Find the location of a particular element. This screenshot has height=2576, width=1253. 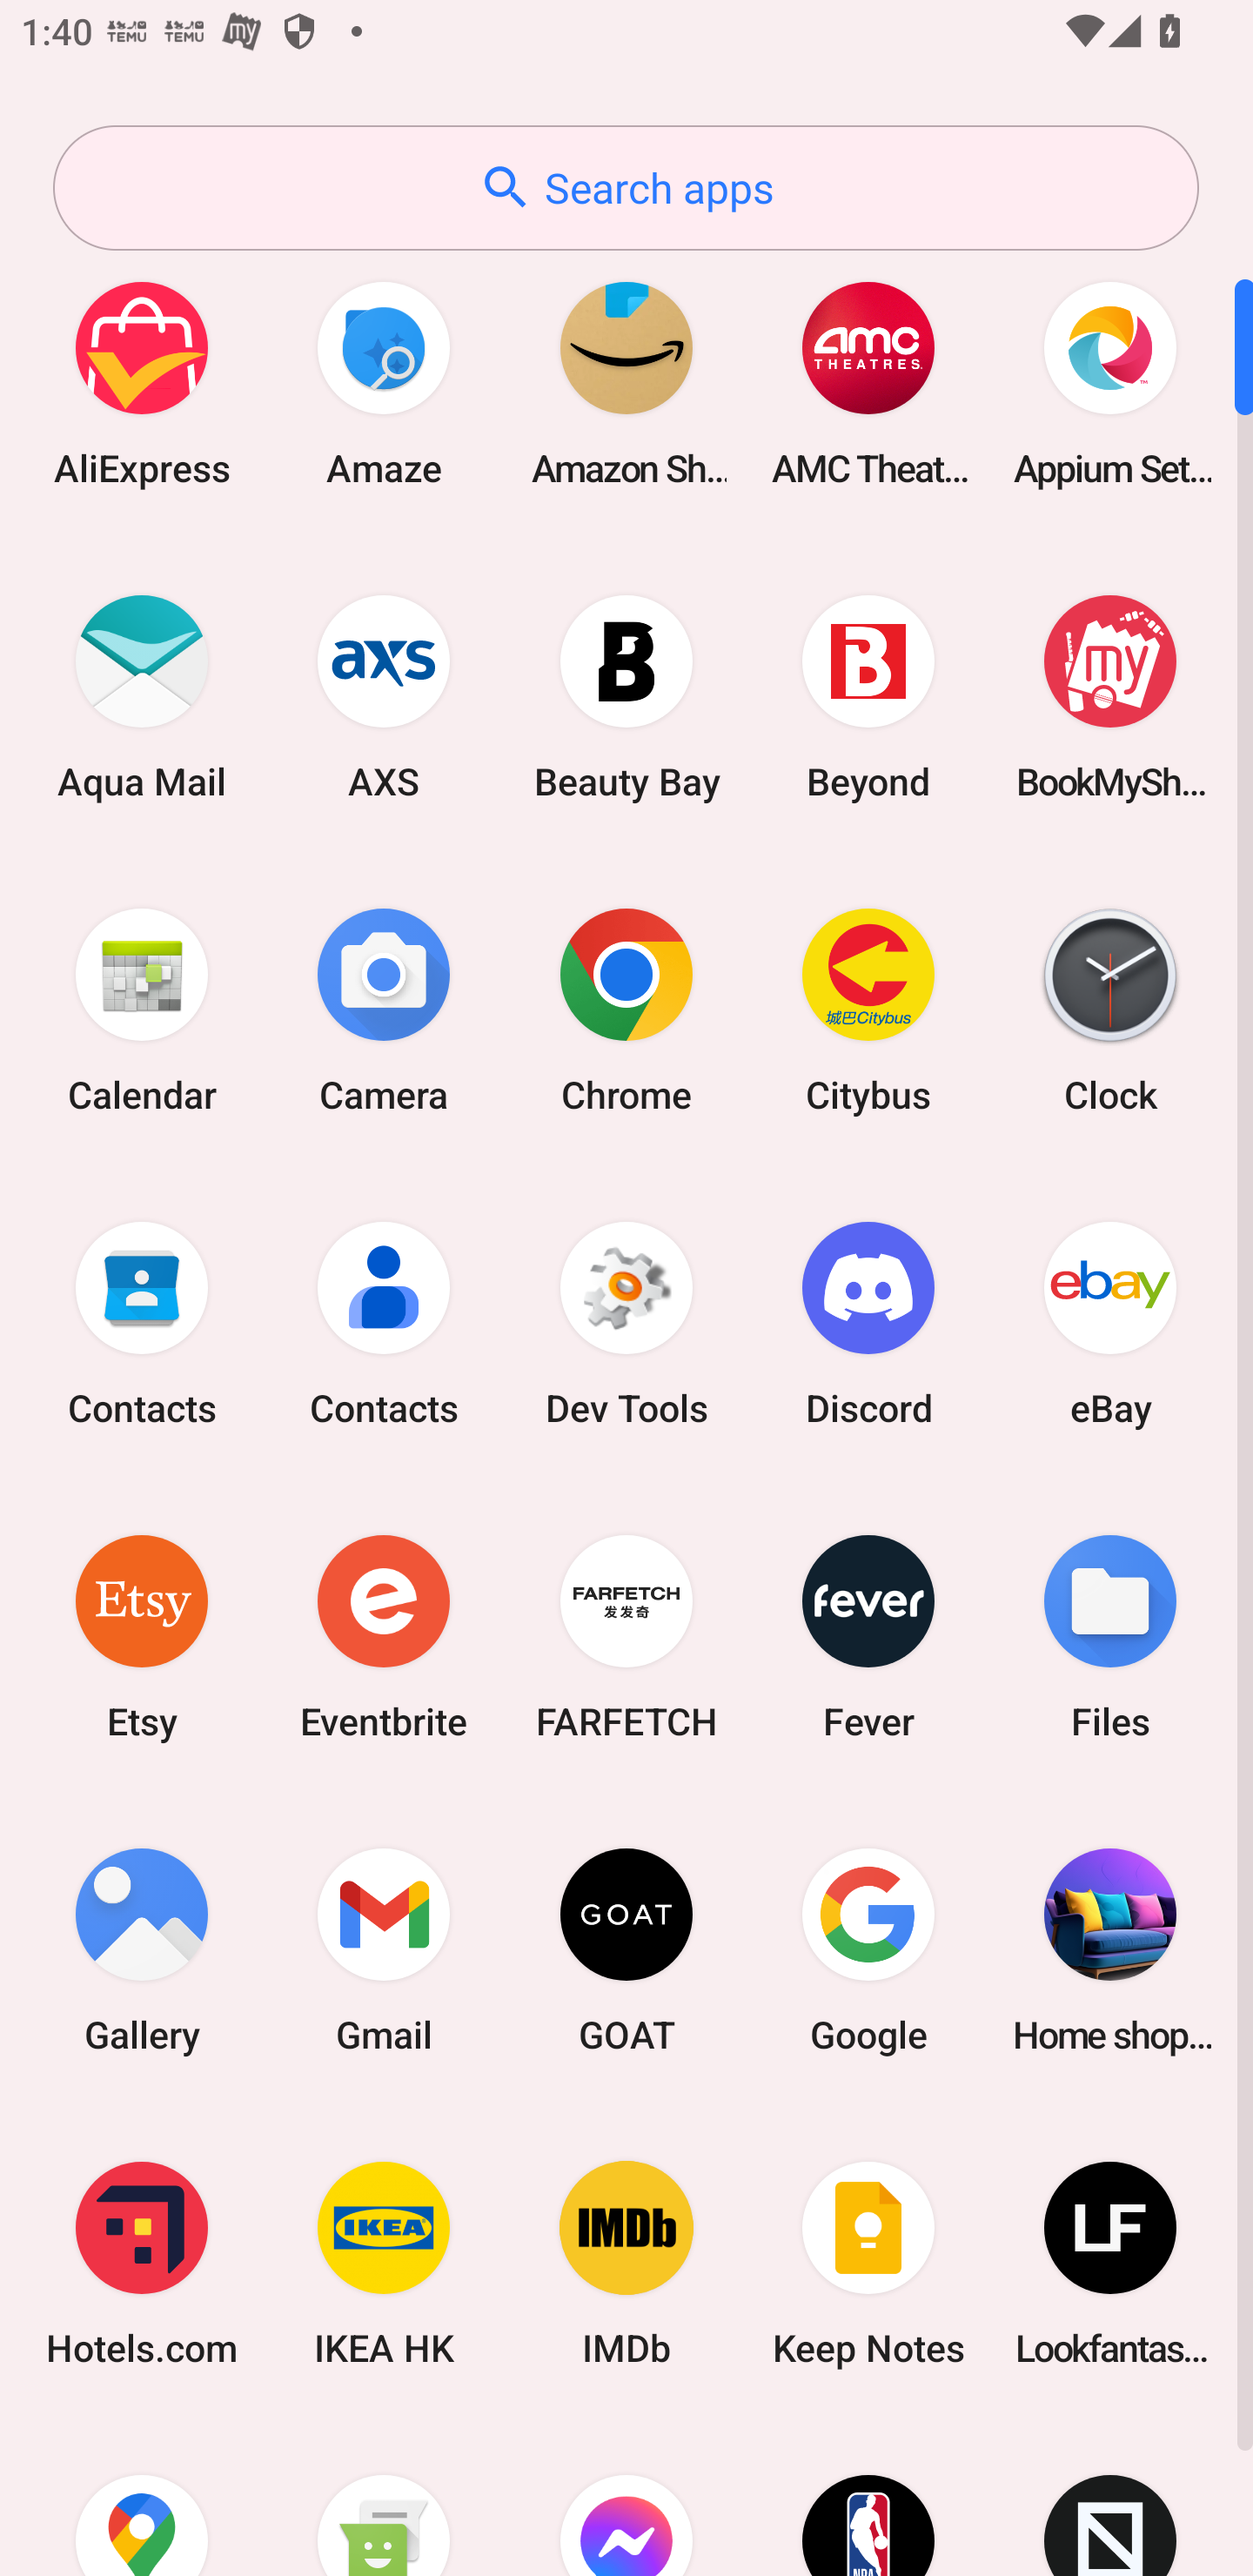

Hotels.com is located at coordinates (142, 2264).